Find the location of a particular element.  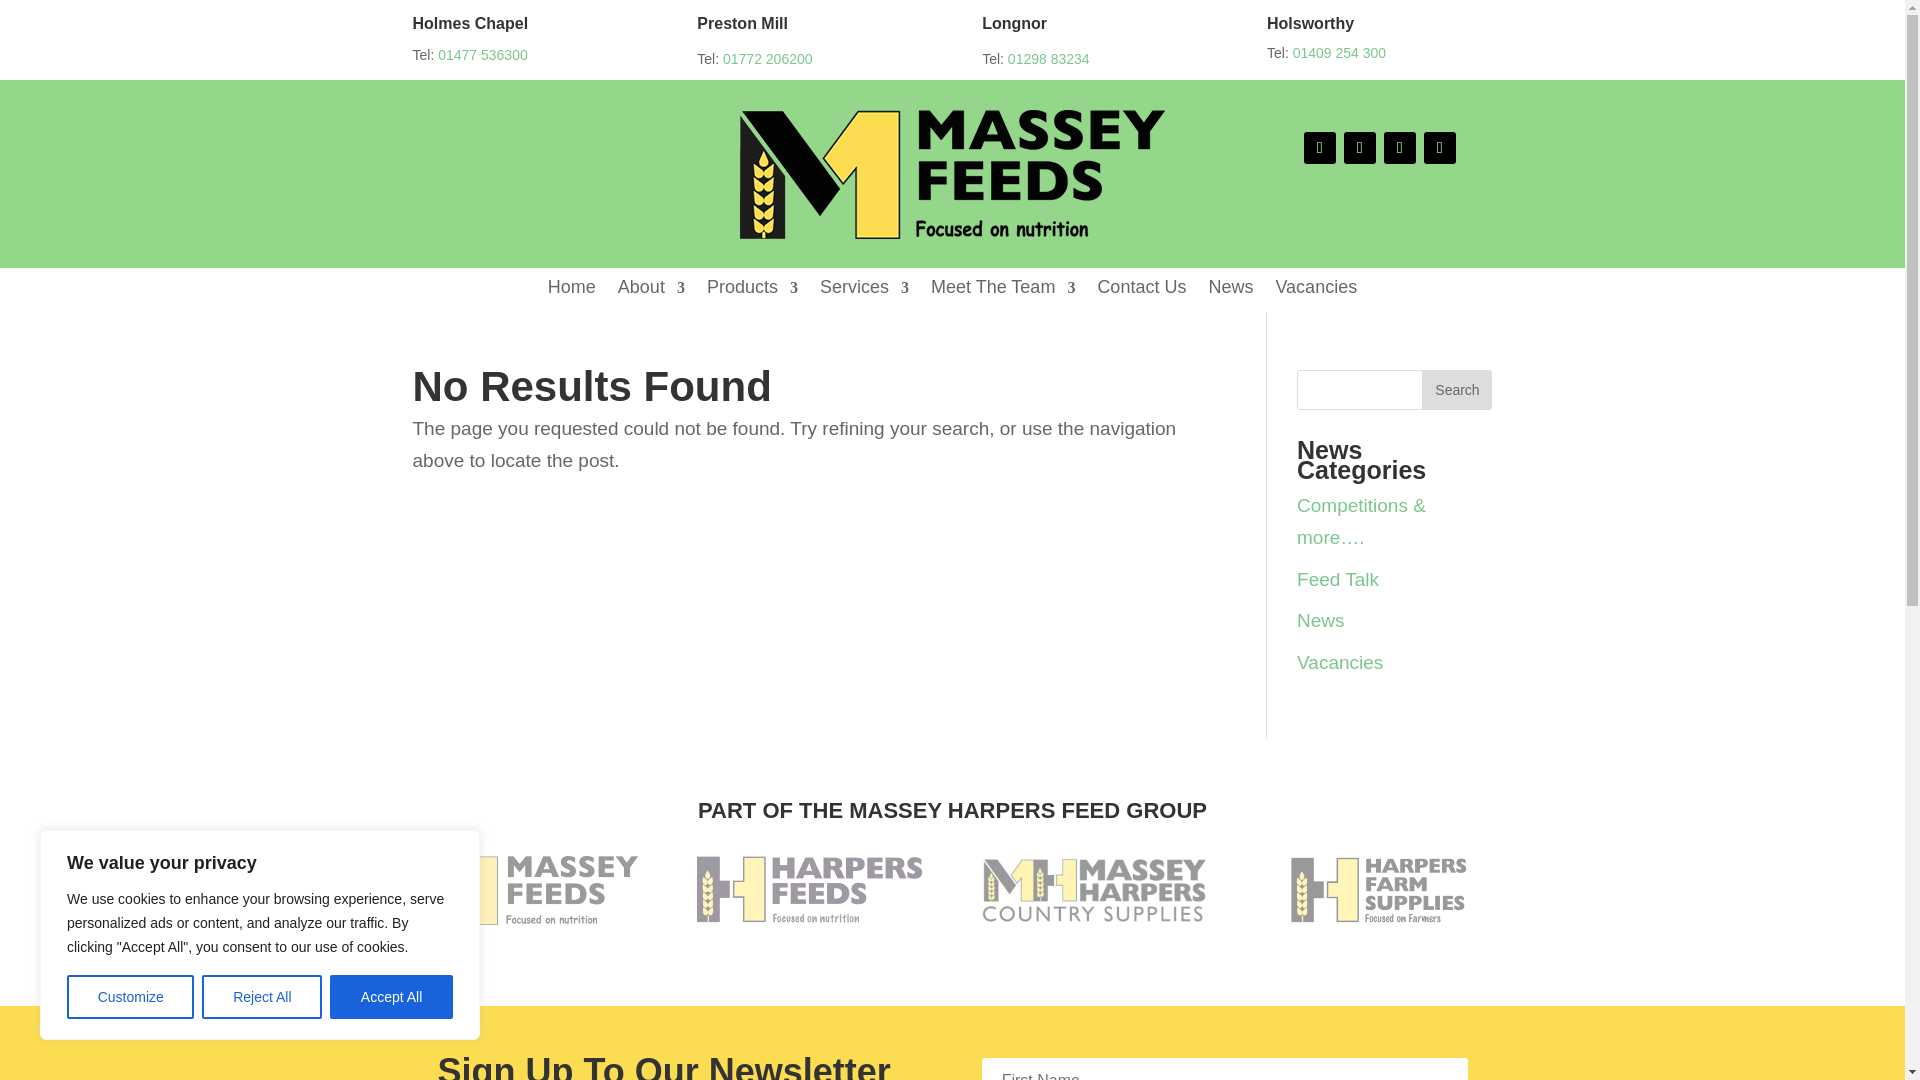

MHCS is located at coordinates (1094, 890).